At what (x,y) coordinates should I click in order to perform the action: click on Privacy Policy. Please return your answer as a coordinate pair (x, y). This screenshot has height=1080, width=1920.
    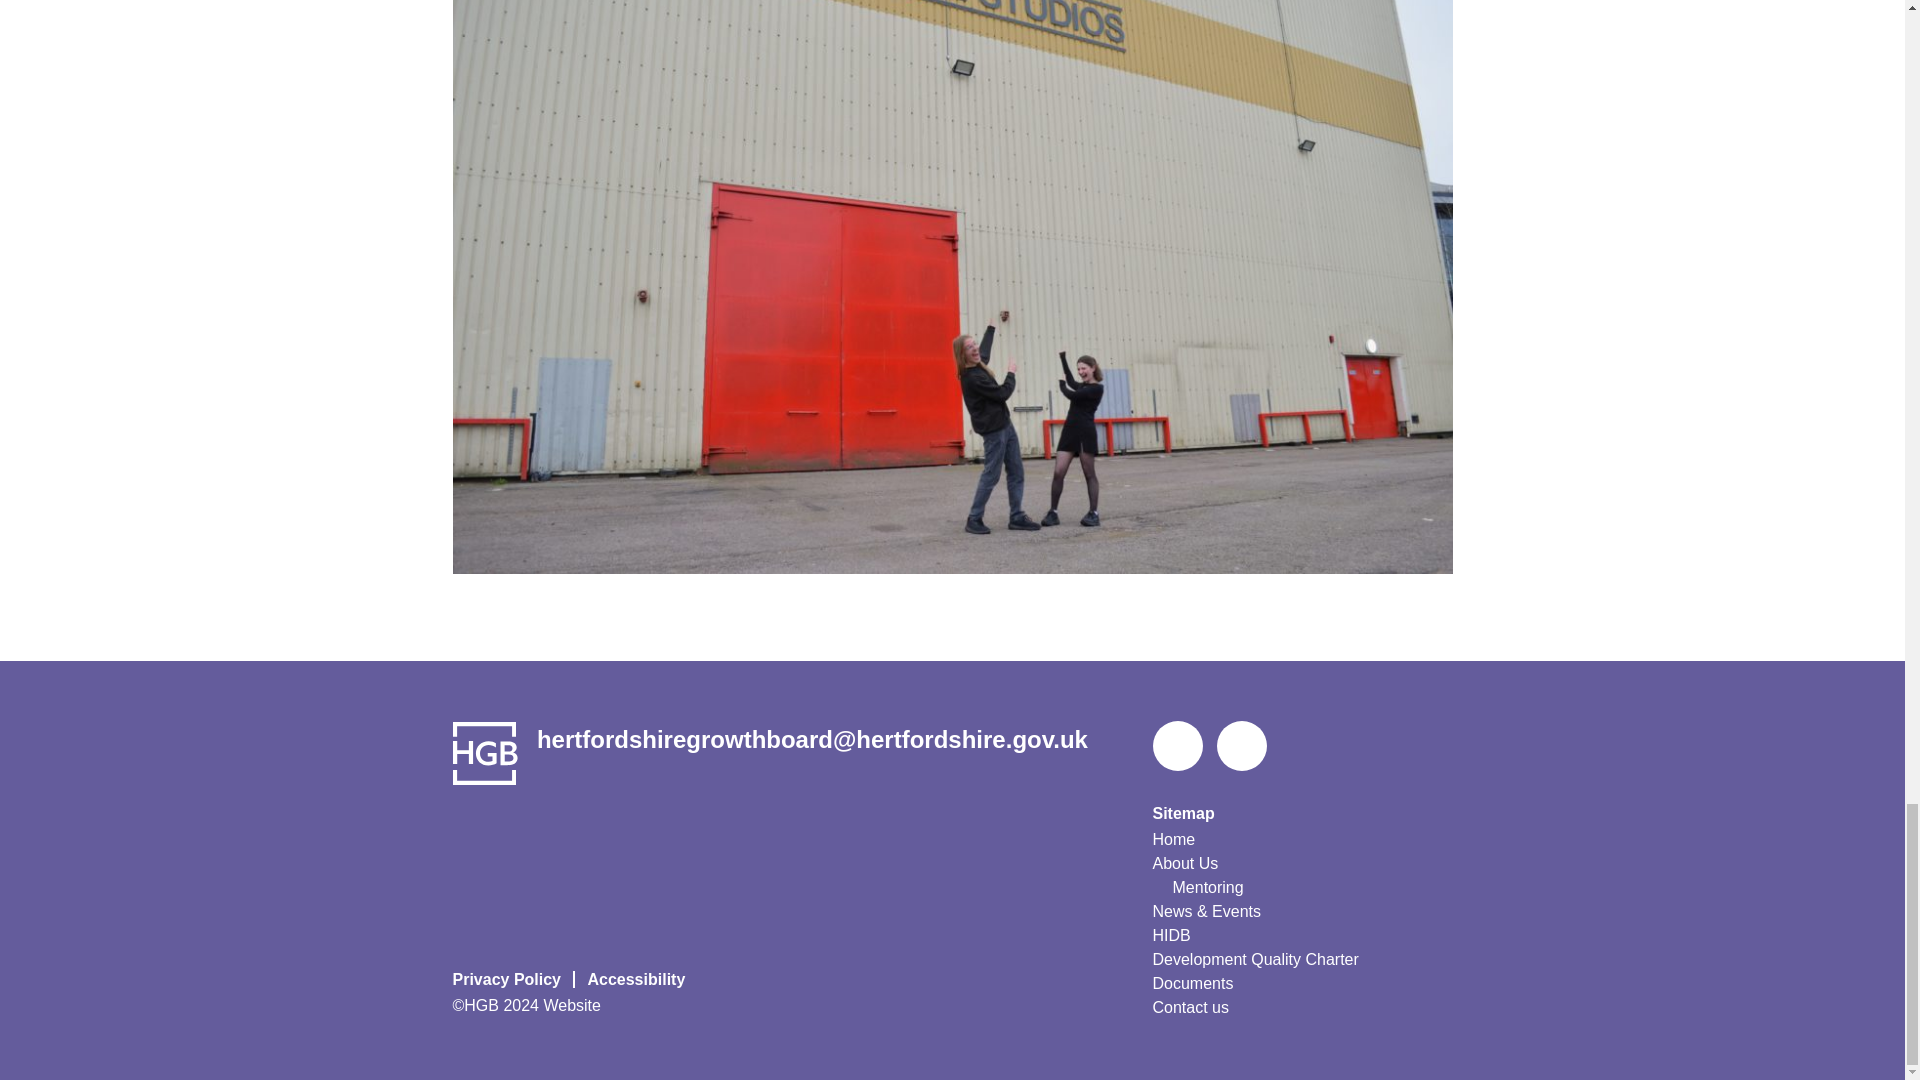
    Looking at the image, I should click on (512, 979).